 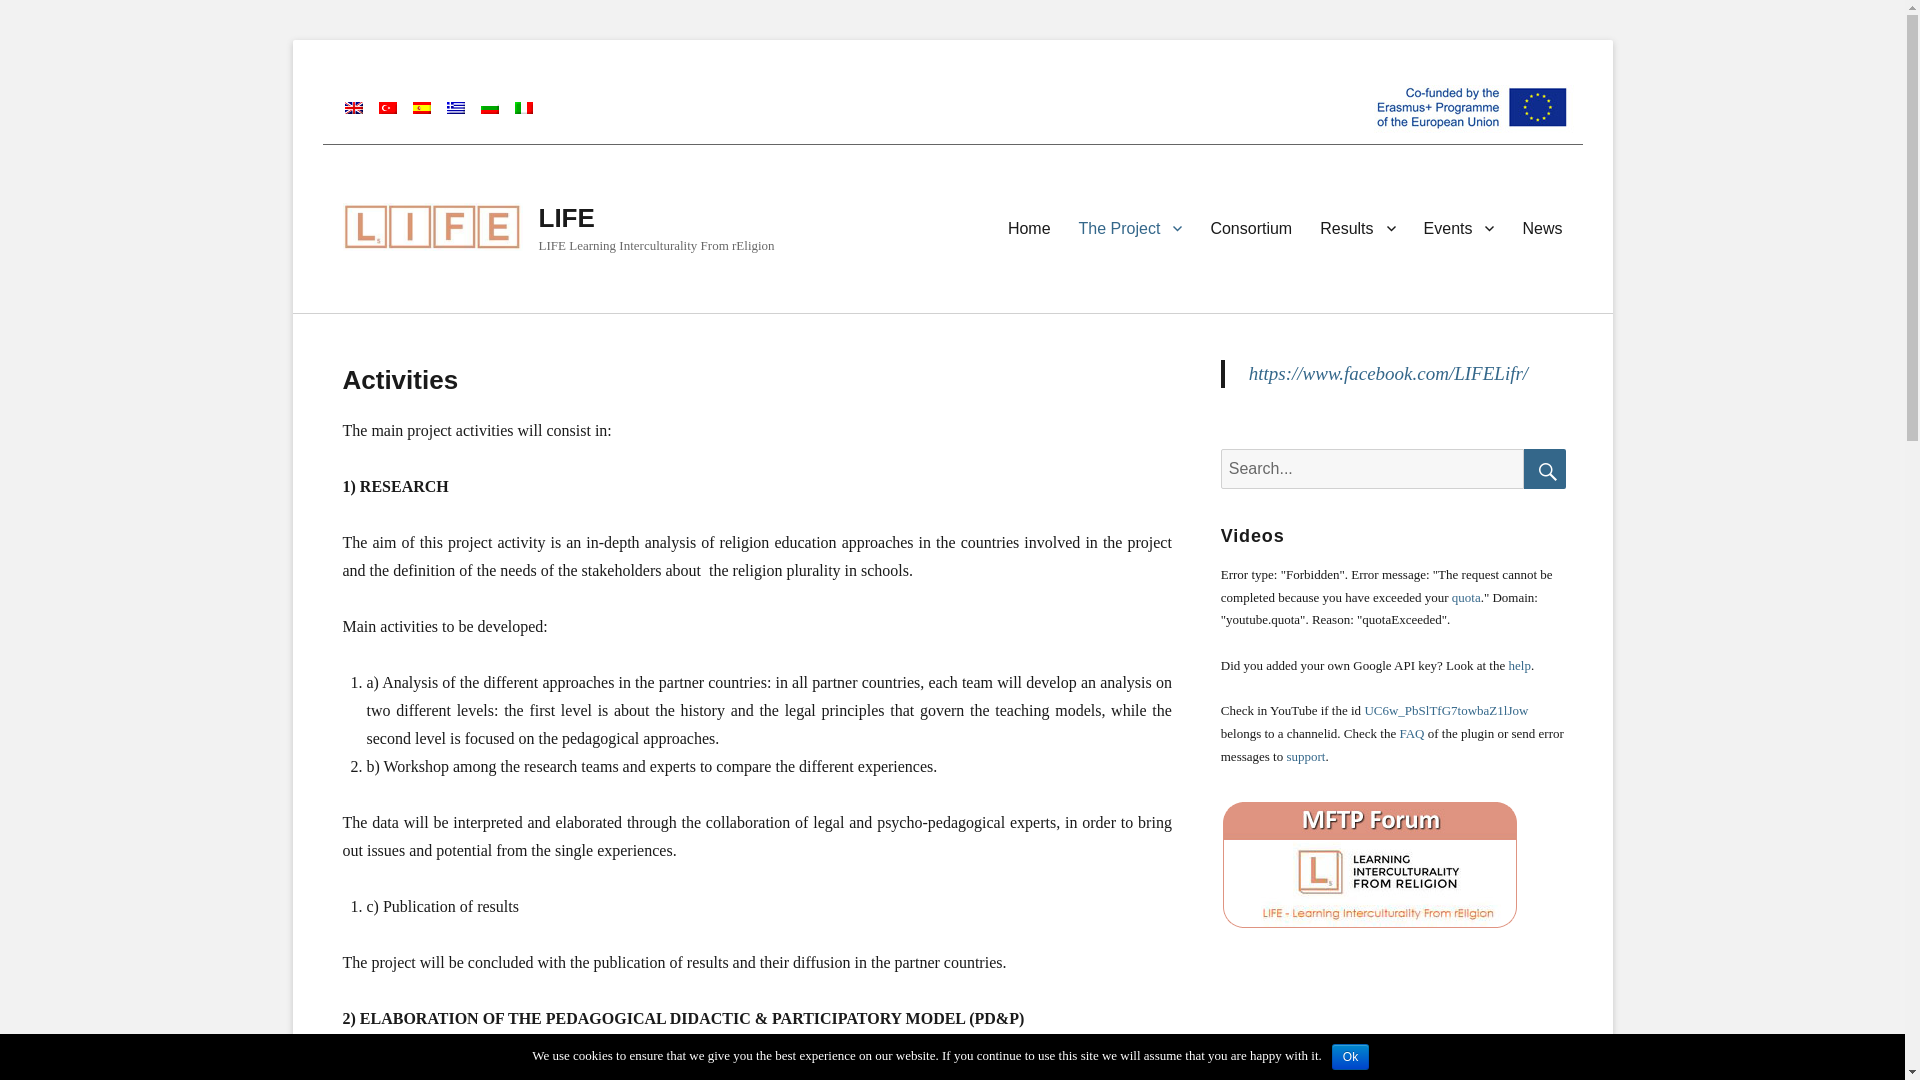 I want to click on Consortium, so click(x=1250, y=228).